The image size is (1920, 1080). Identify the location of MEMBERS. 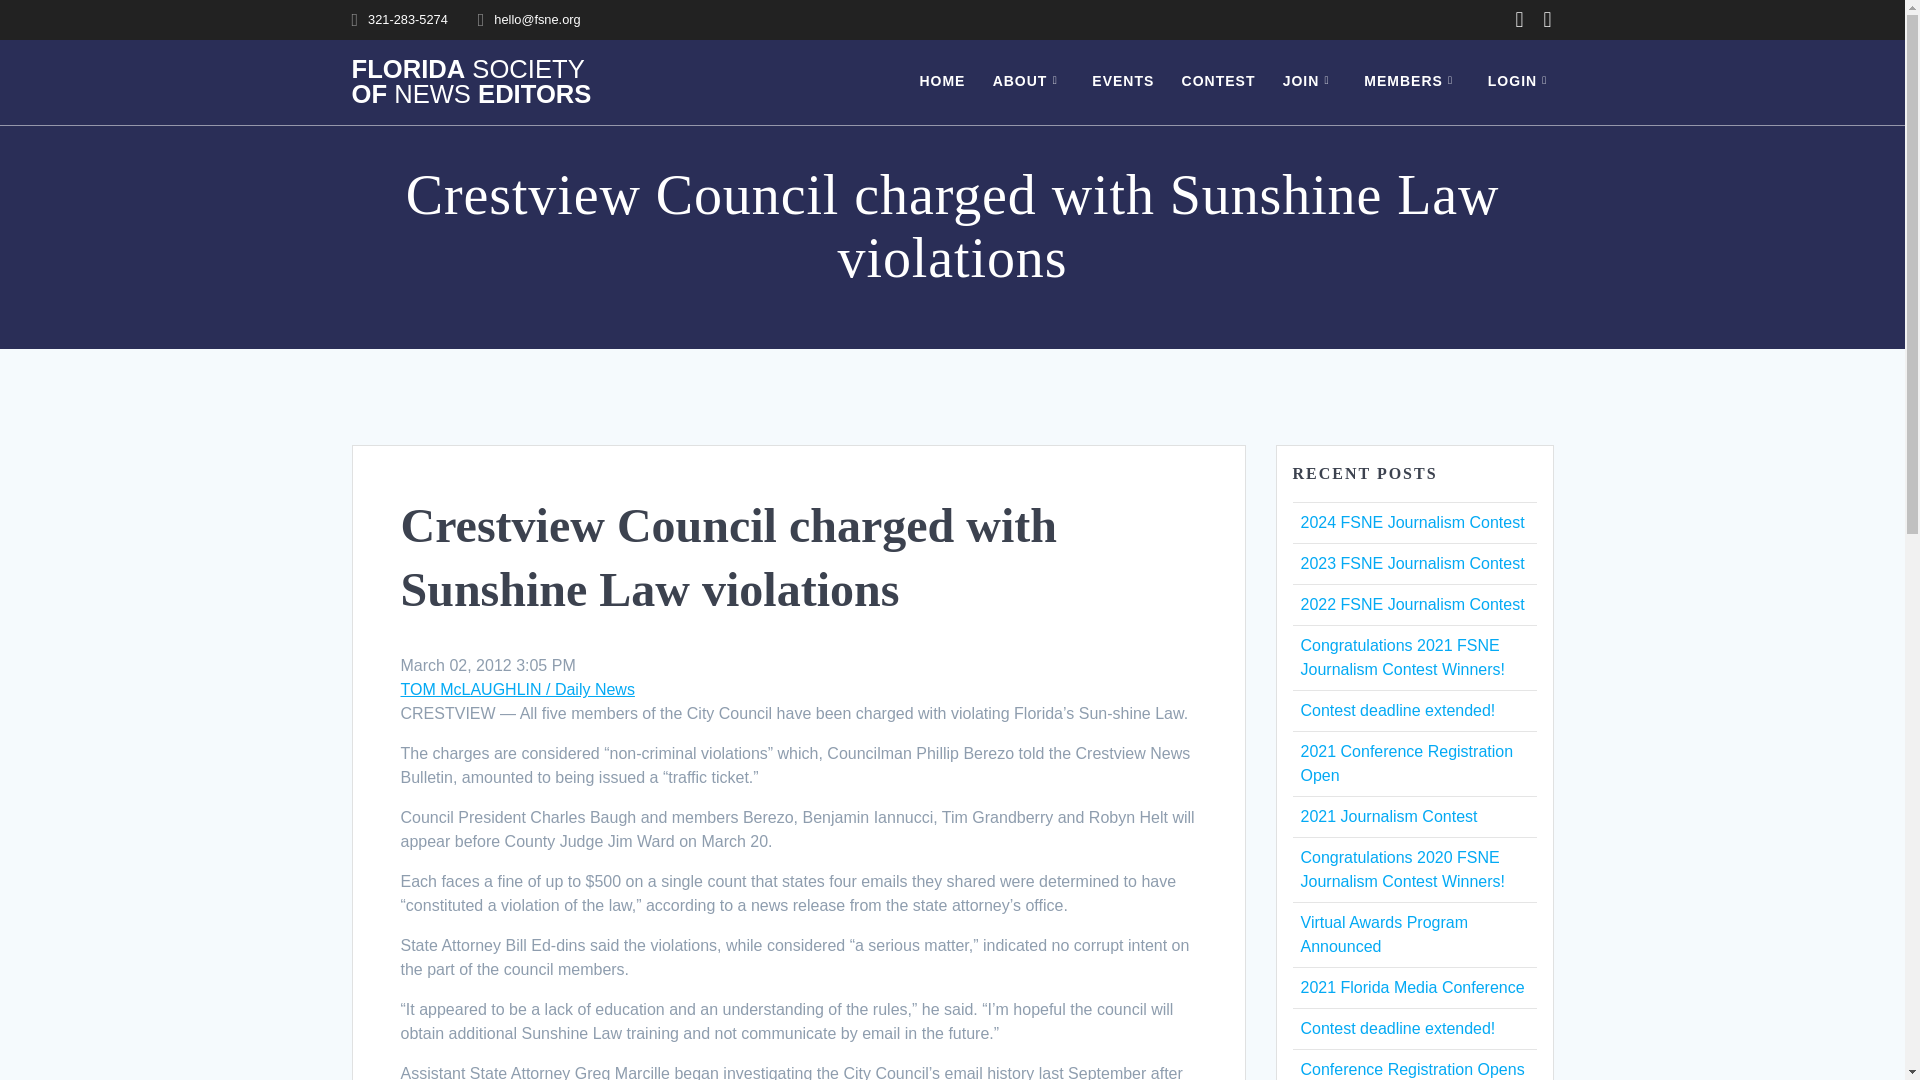
(1411, 82).